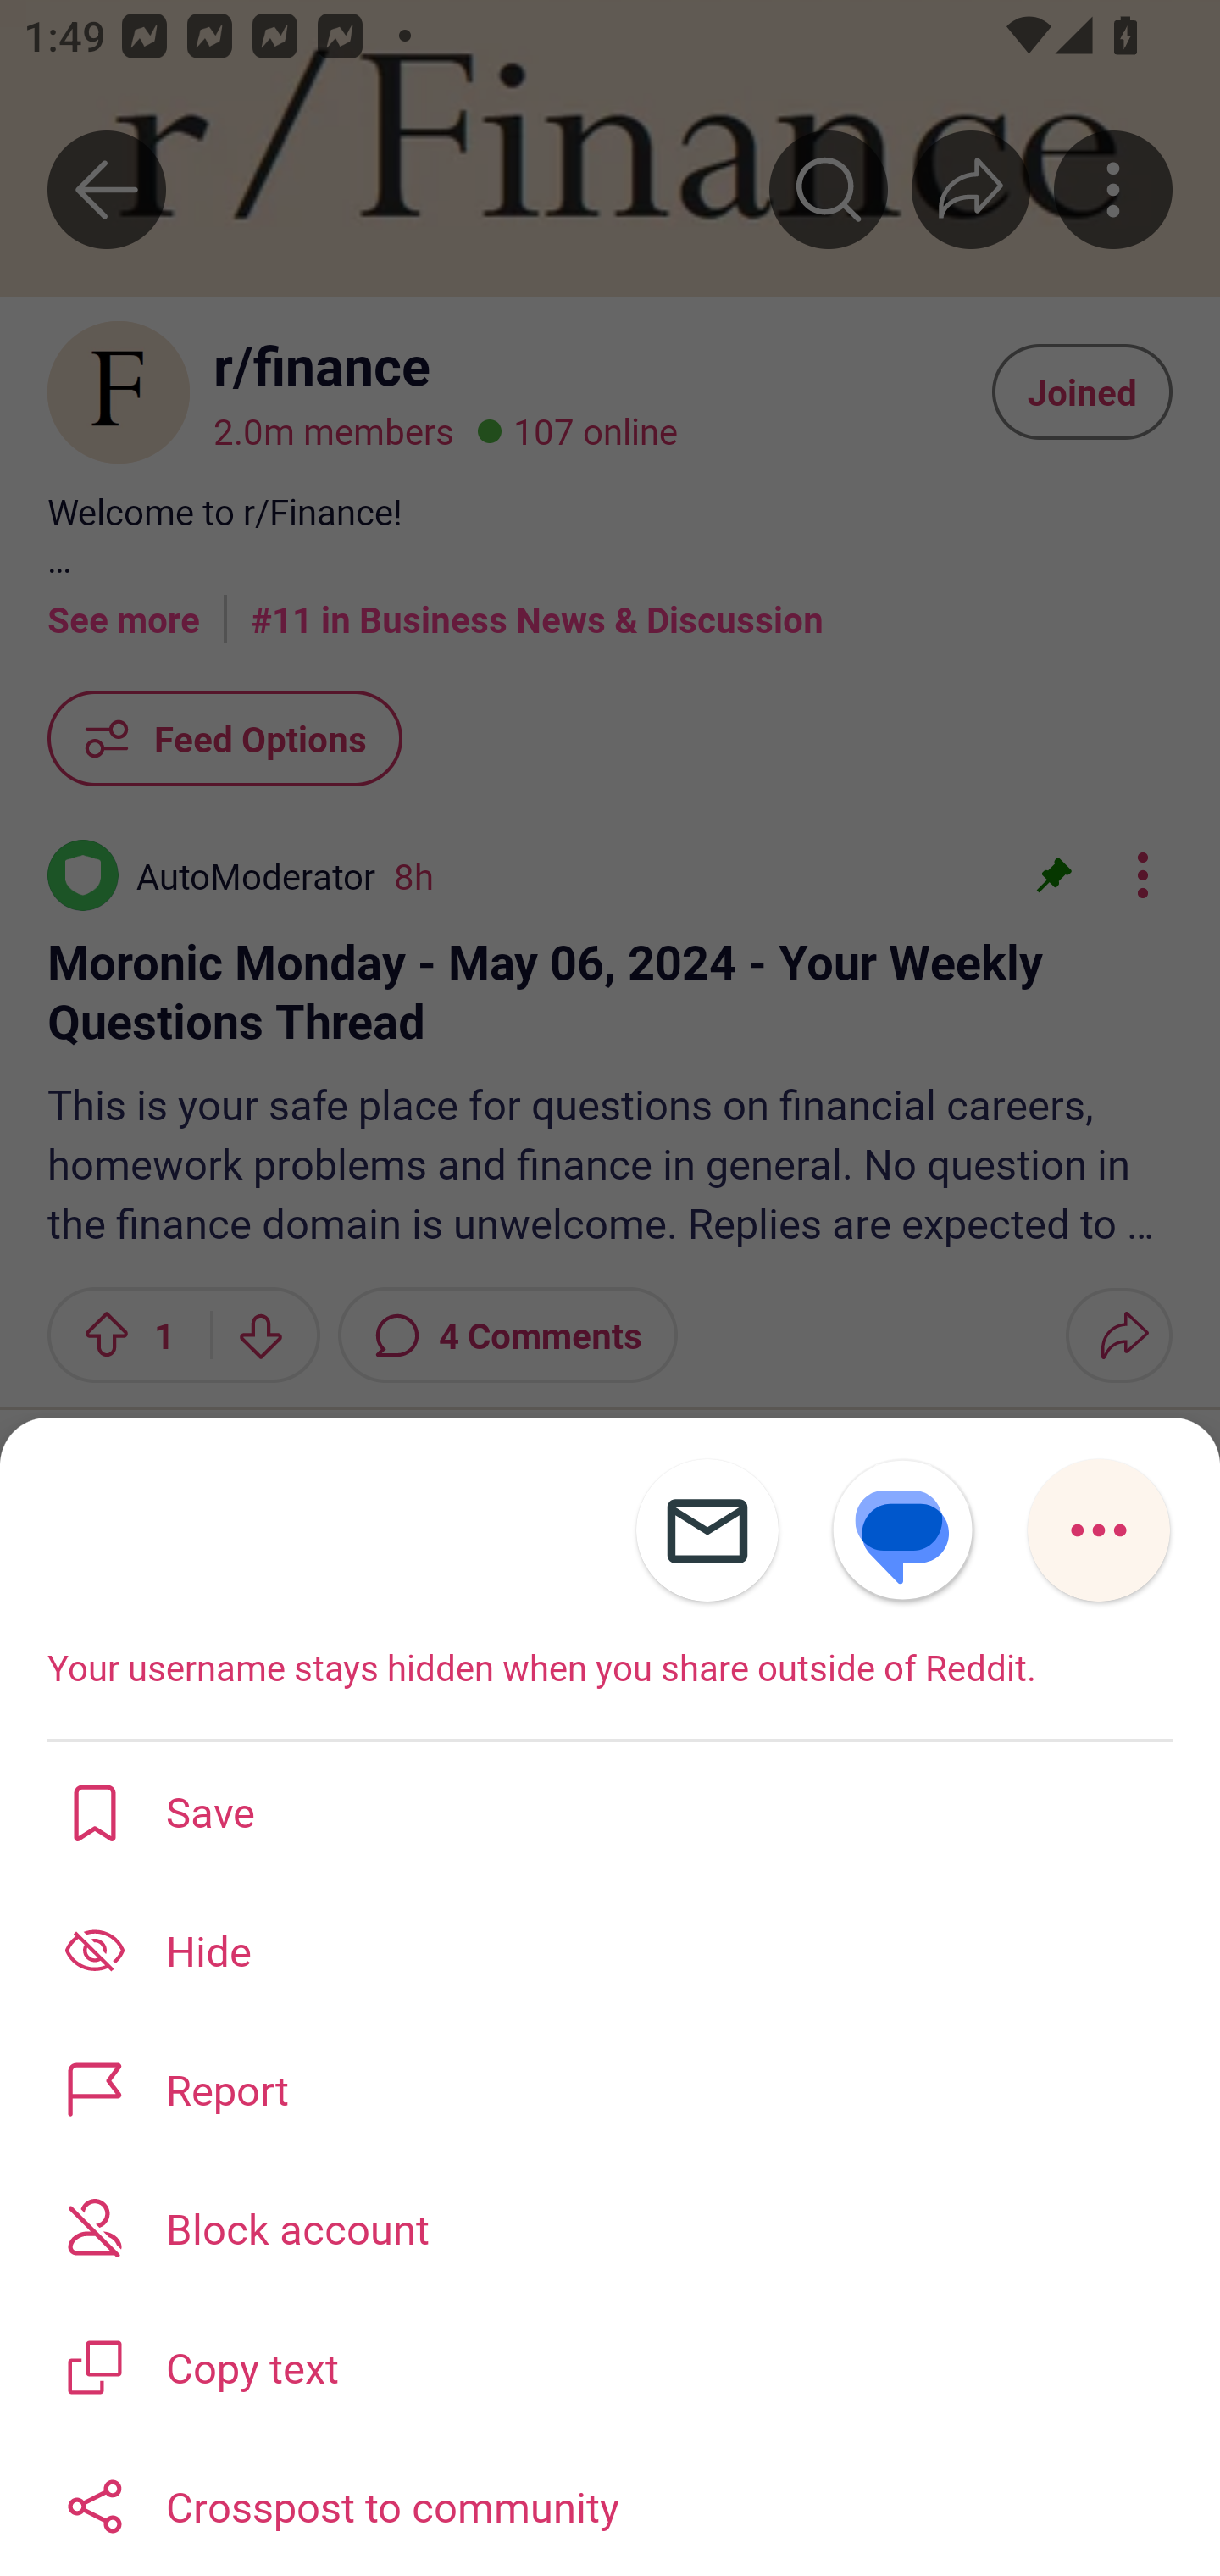  What do you see at coordinates (610, 1811) in the screenshot?
I see `Save` at bounding box center [610, 1811].